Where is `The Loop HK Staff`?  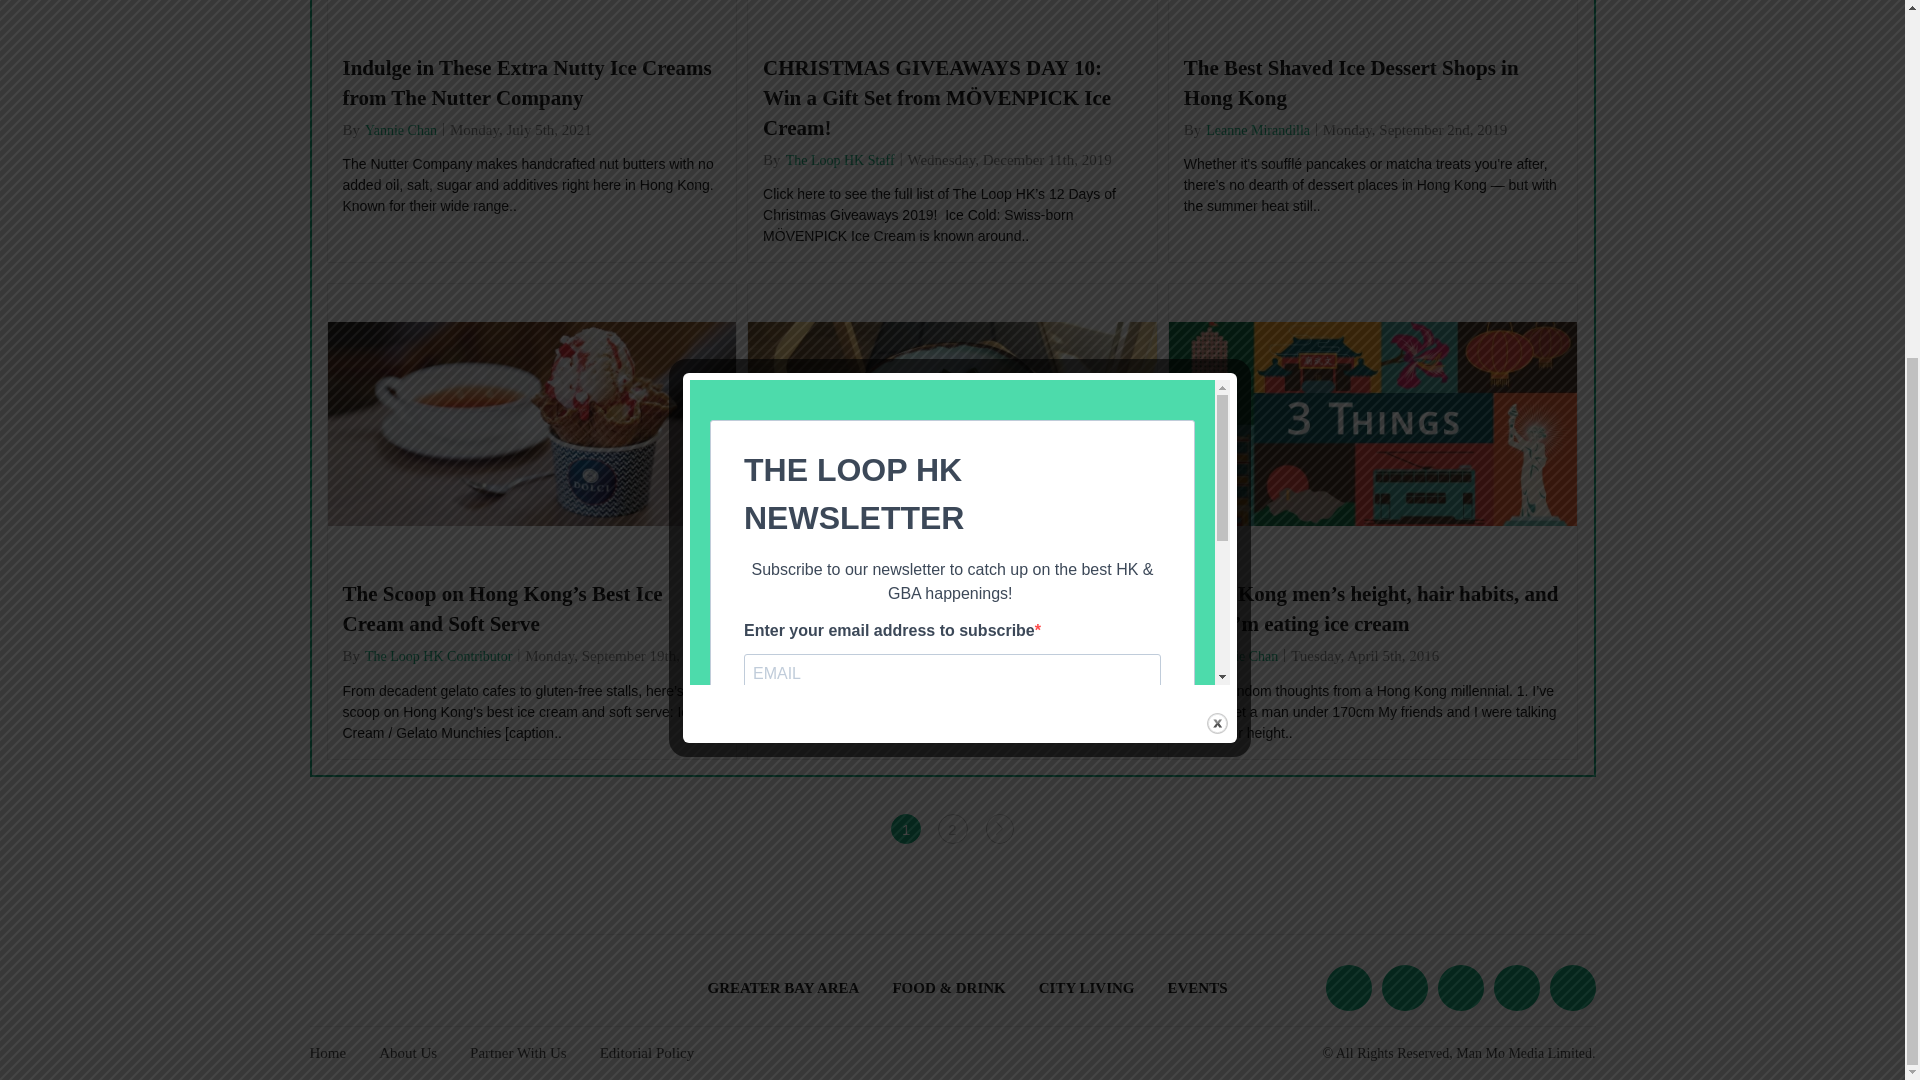 The Loop HK Staff is located at coordinates (840, 159).